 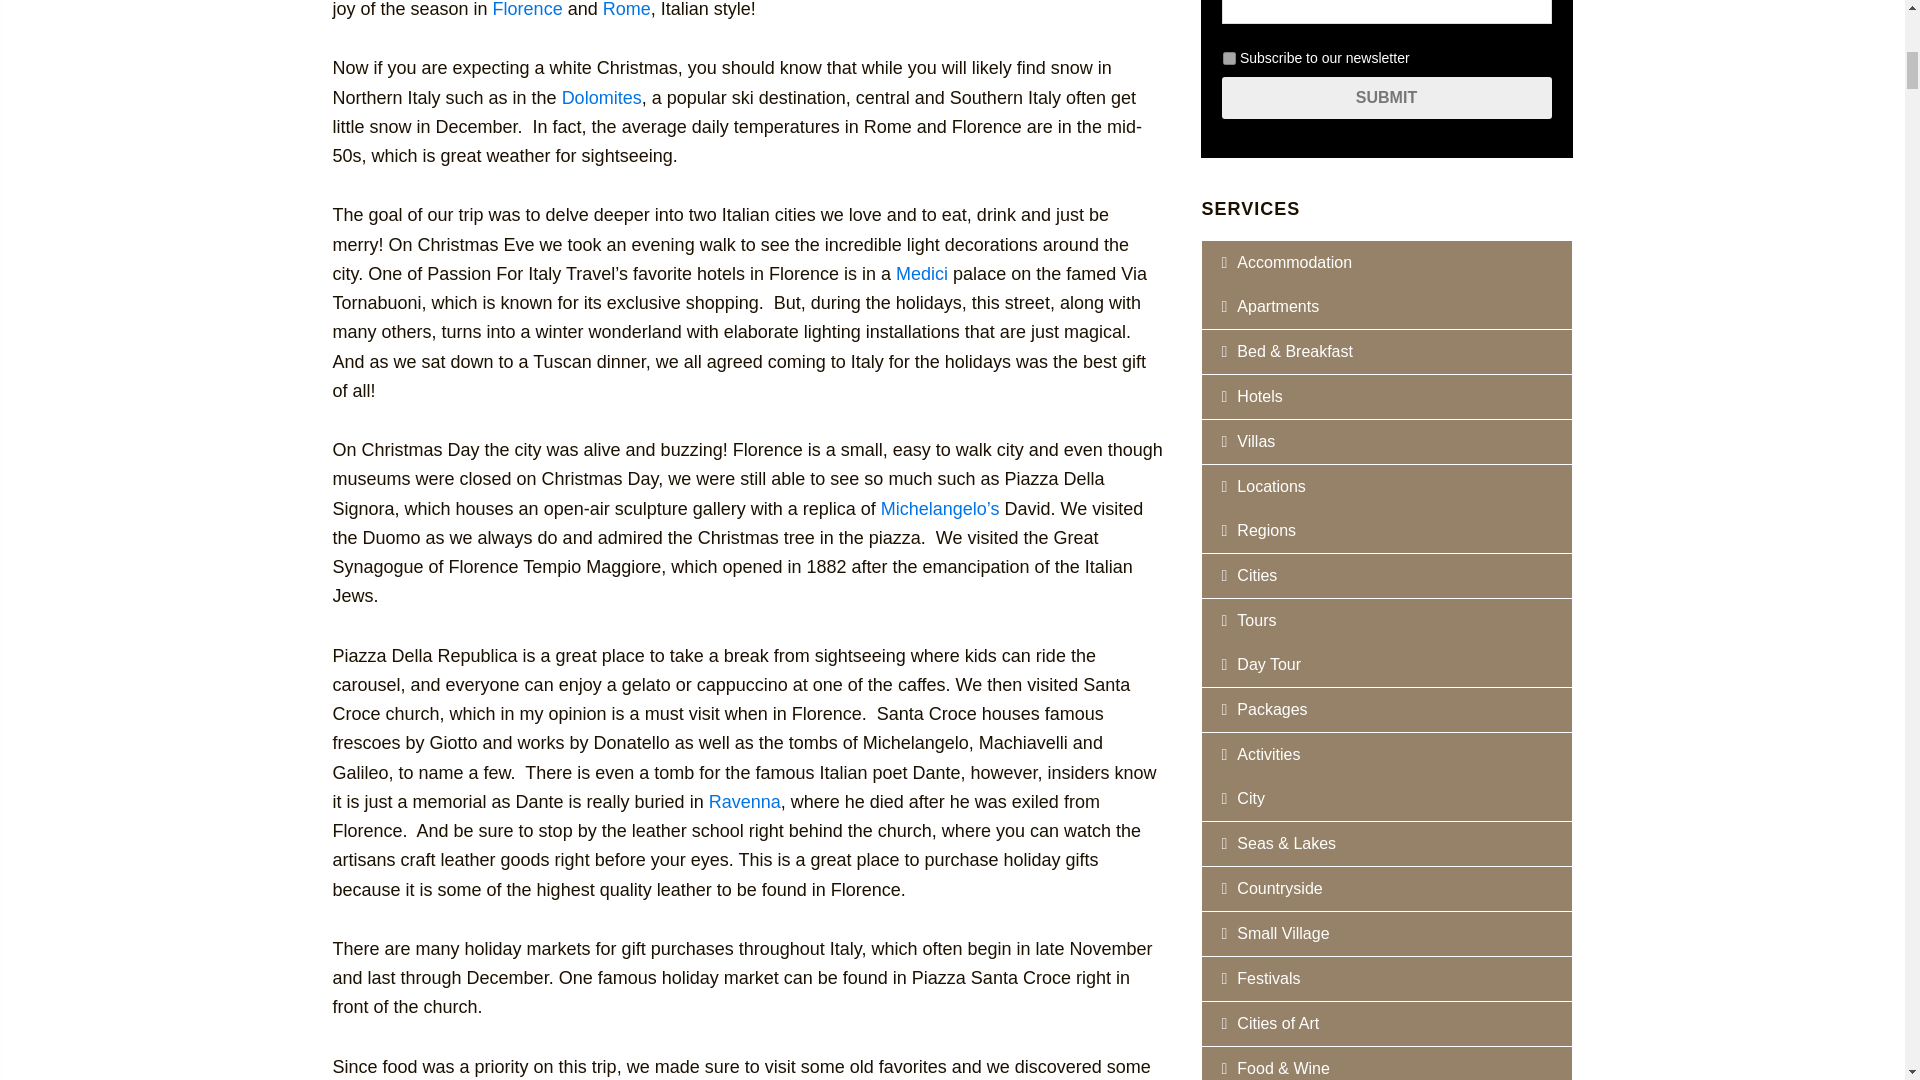 What do you see at coordinates (1228, 58) in the screenshot?
I see `Subscribe to our newsletter` at bounding box center [1228, 58].